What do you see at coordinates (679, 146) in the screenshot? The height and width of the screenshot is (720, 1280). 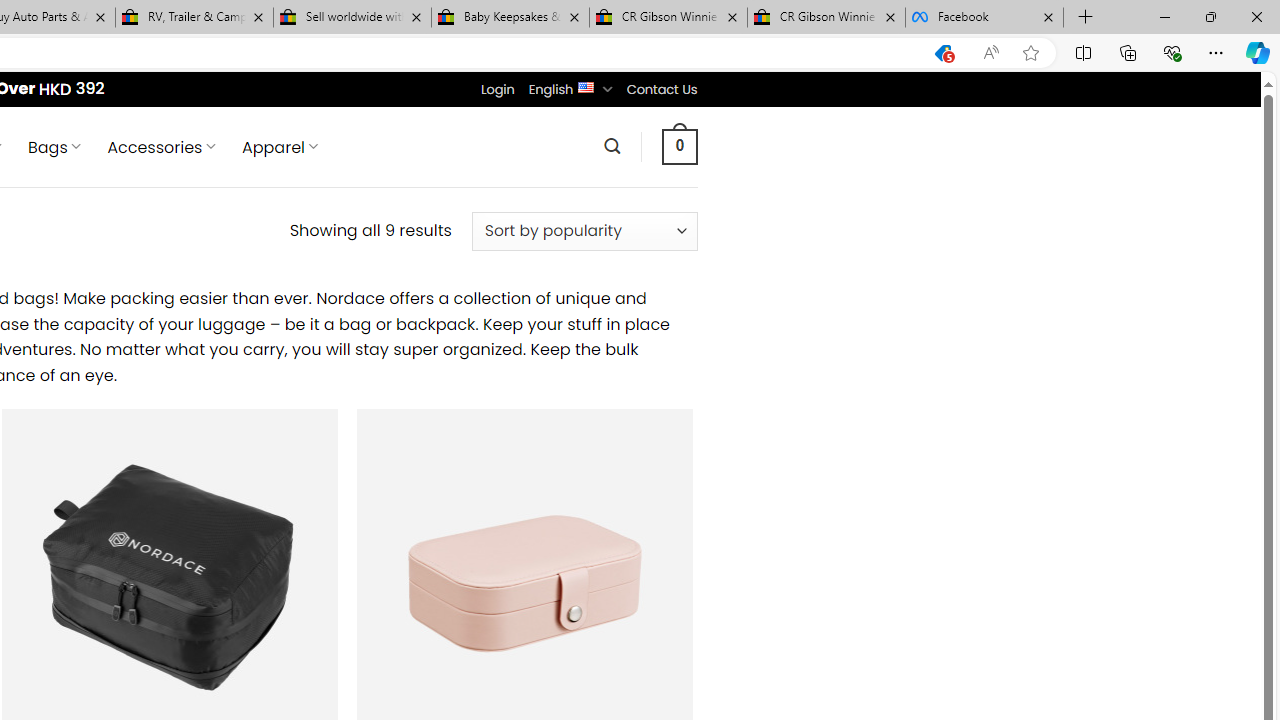 I see `  0  ` at bounding box center [679, 146].